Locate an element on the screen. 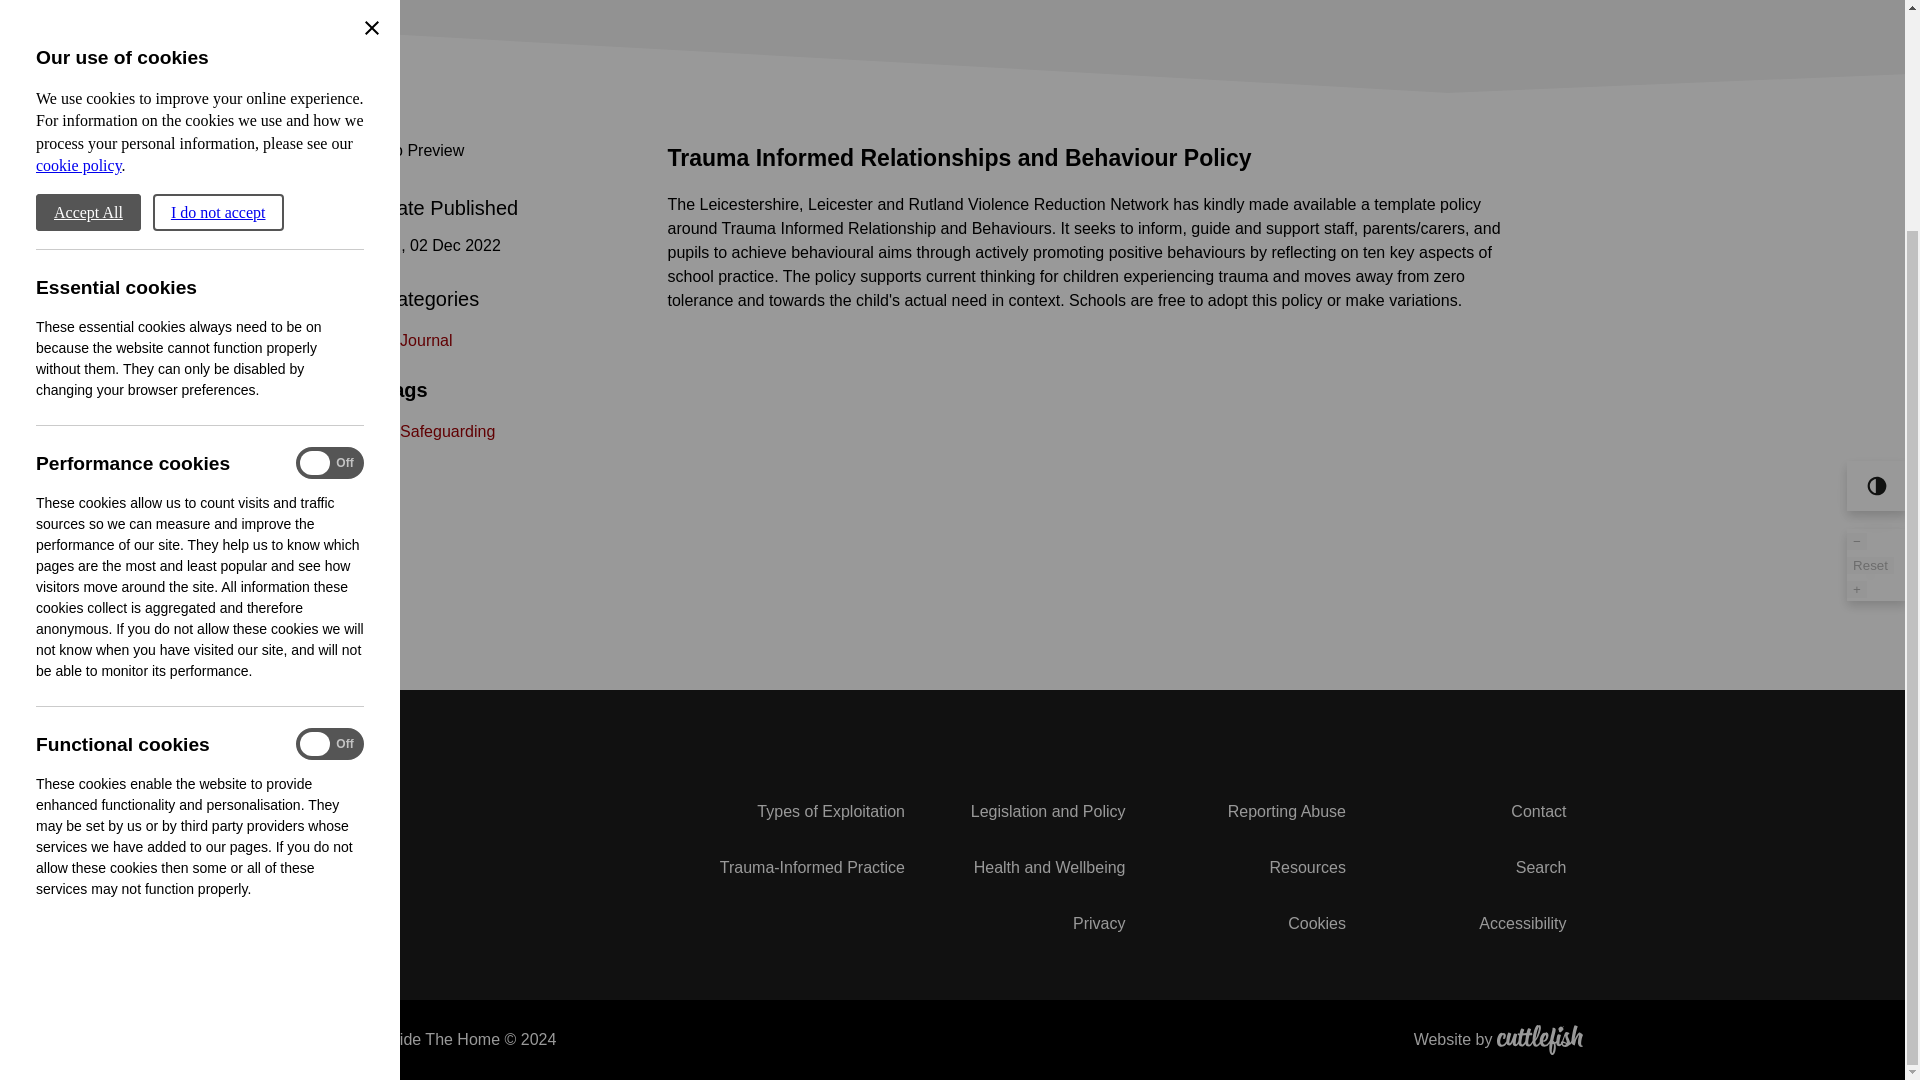 The image size is (1920, 1080). Reset is located at coordinates (1870, 284).